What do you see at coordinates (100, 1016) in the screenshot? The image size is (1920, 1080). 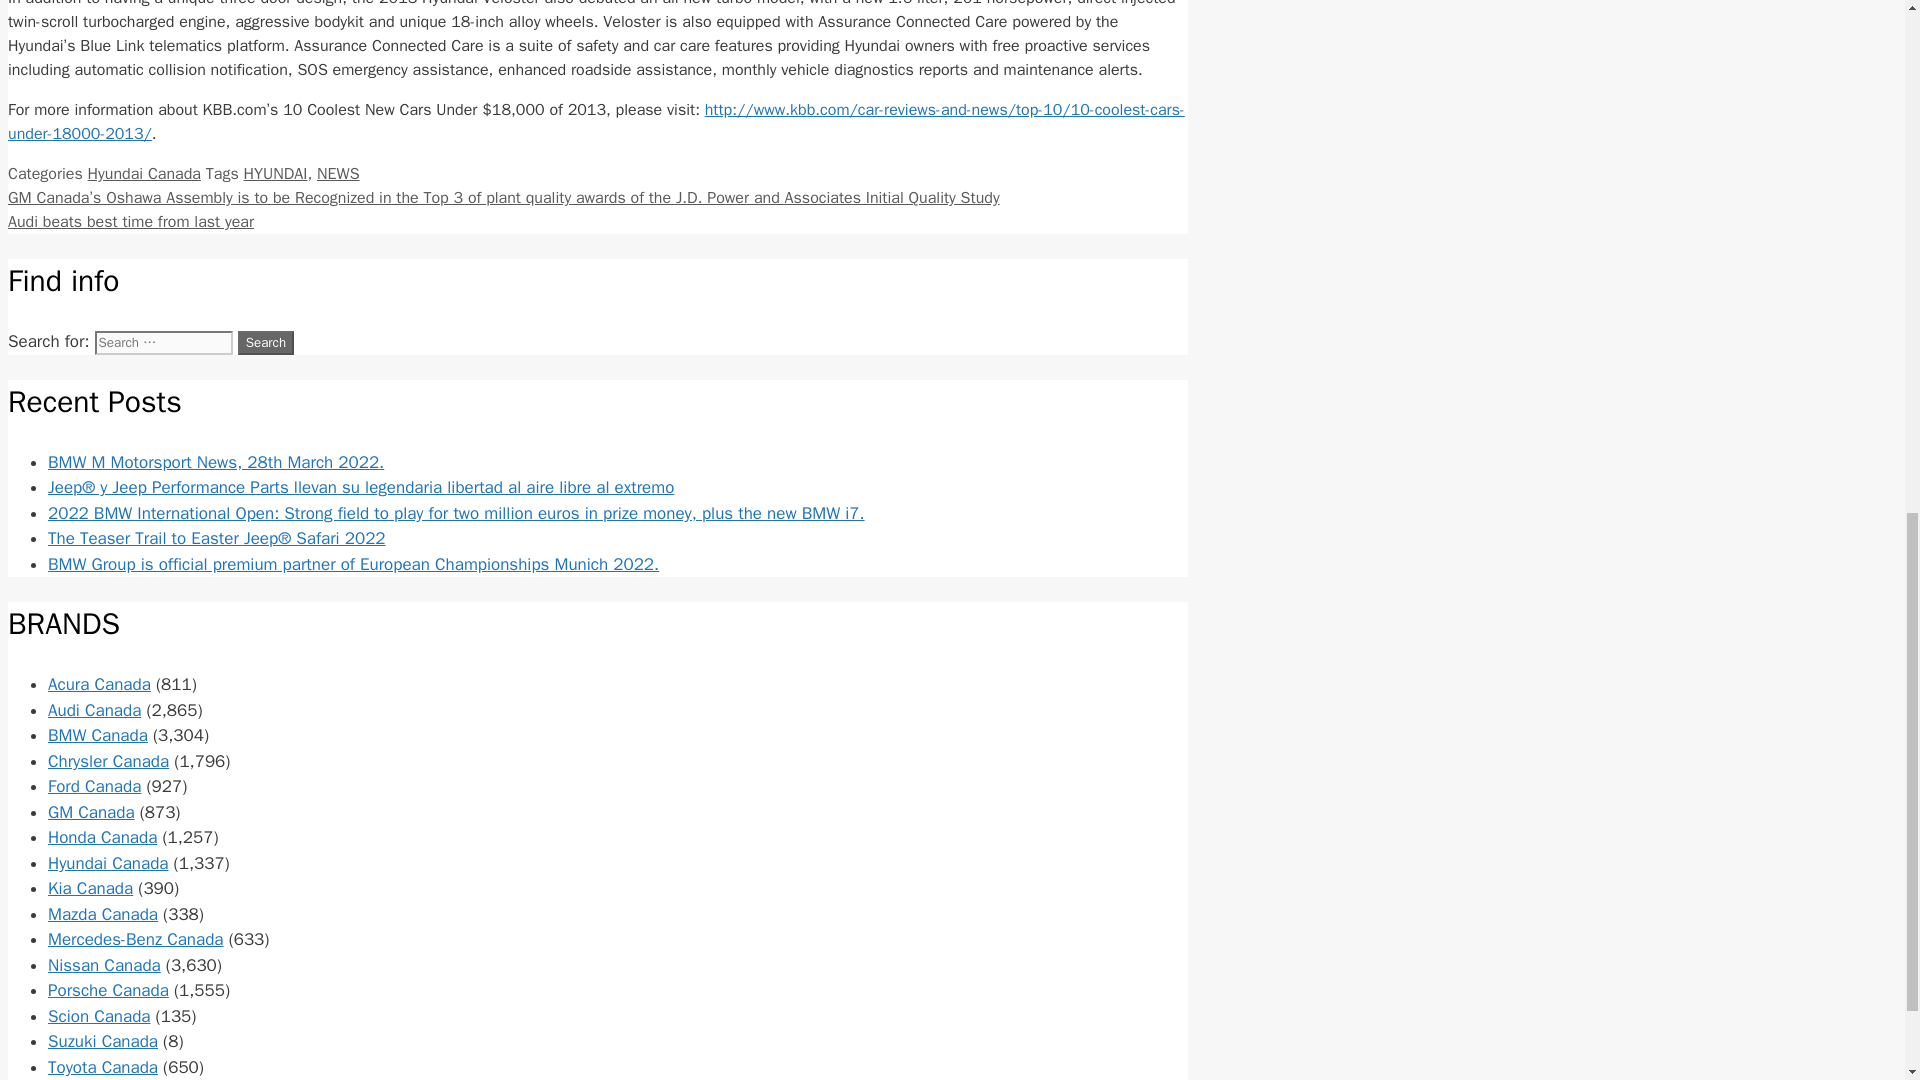 I see `Scion Canada` at bounding box center [100, 1016].